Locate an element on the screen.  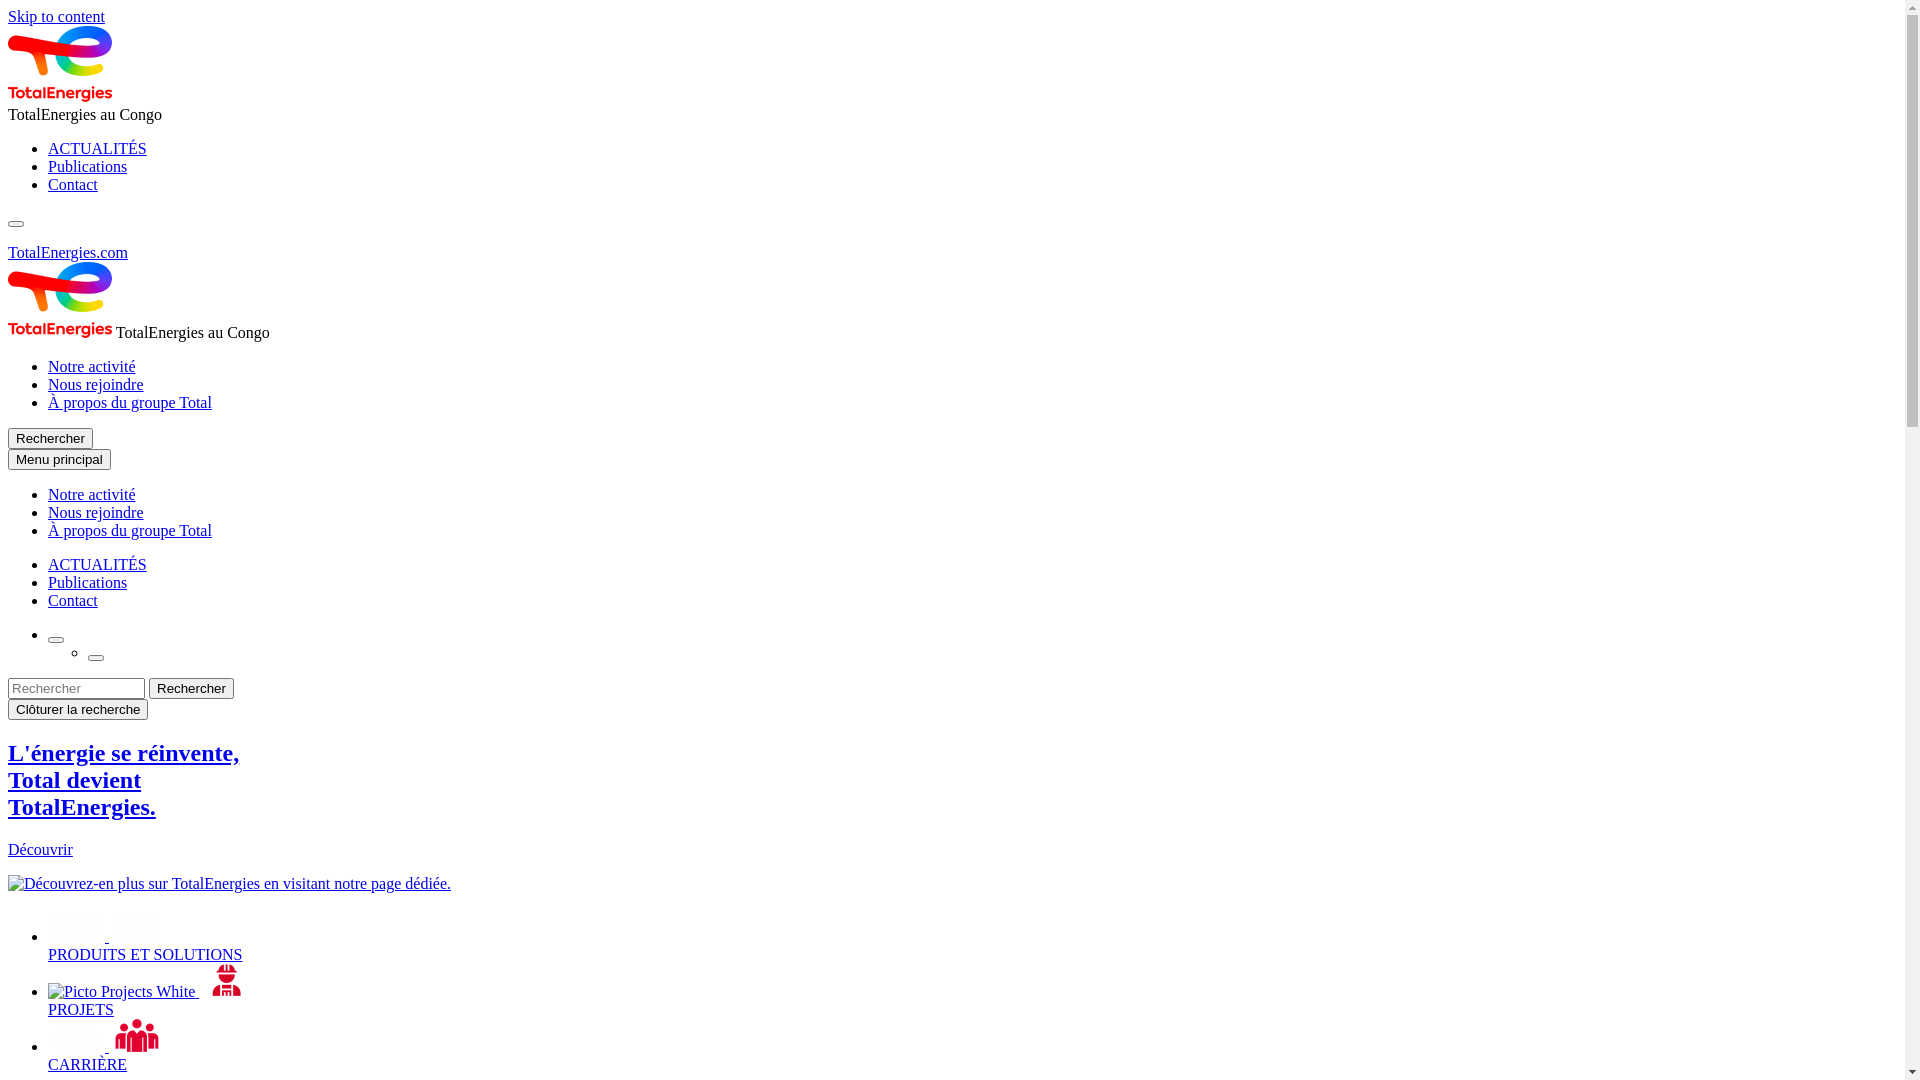
Nous rejoindre is located at coordinates (96, 384).